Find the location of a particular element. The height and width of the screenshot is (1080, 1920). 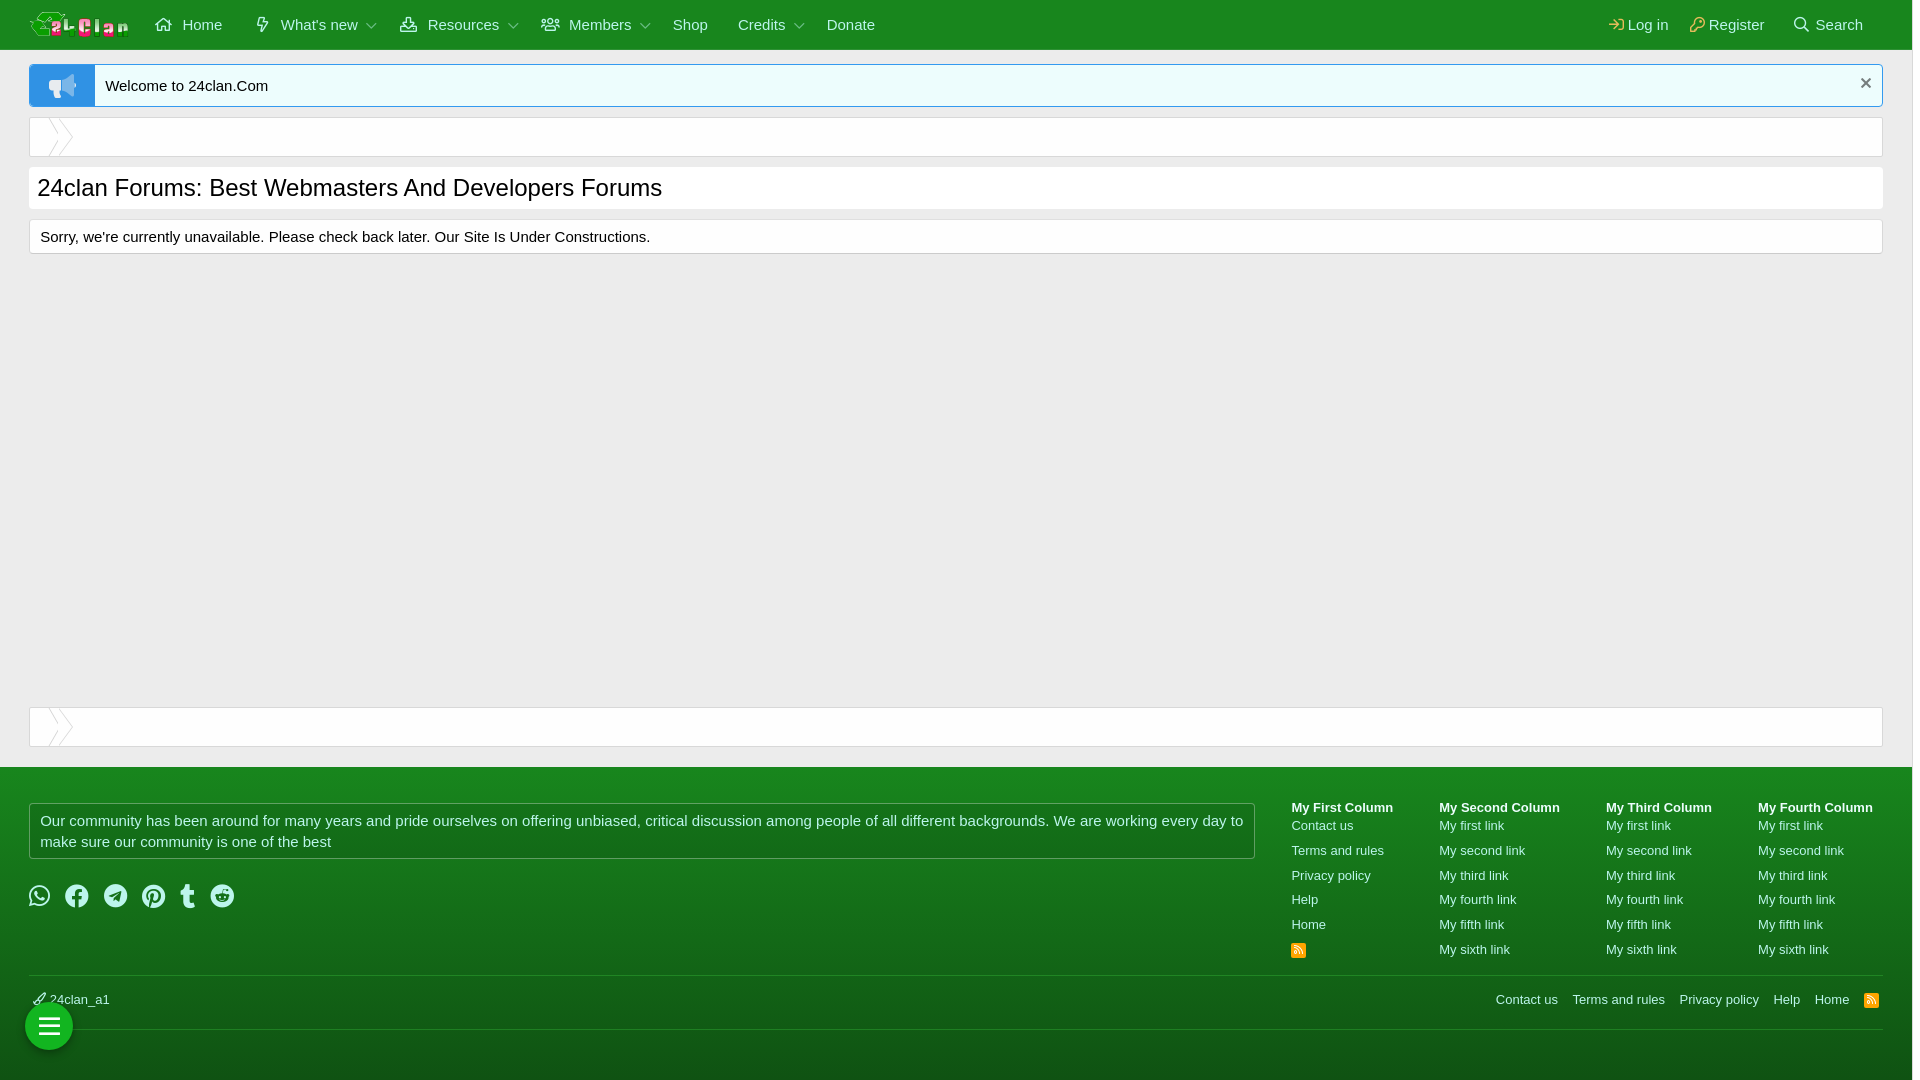

Log in is located at coordinates (1638, 24).